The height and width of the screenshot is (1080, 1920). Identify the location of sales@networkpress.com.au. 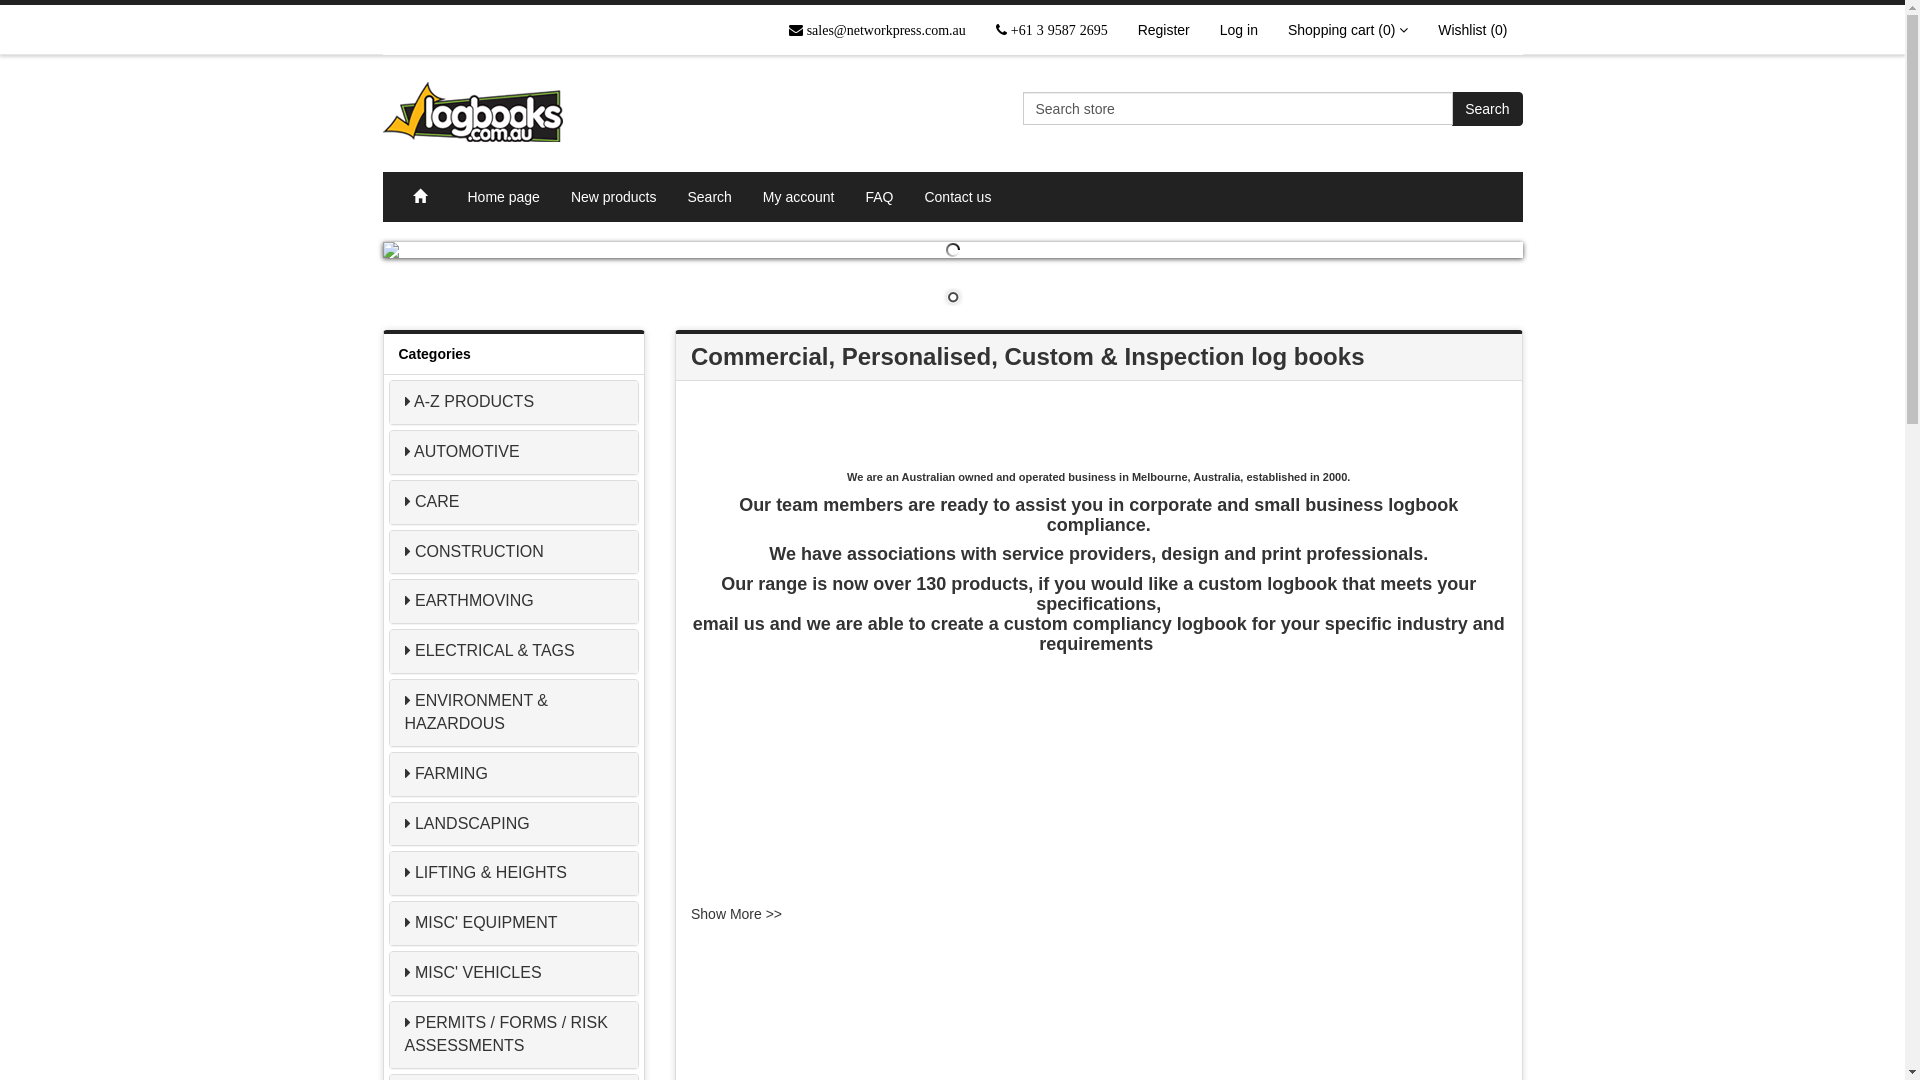
(878, 30).